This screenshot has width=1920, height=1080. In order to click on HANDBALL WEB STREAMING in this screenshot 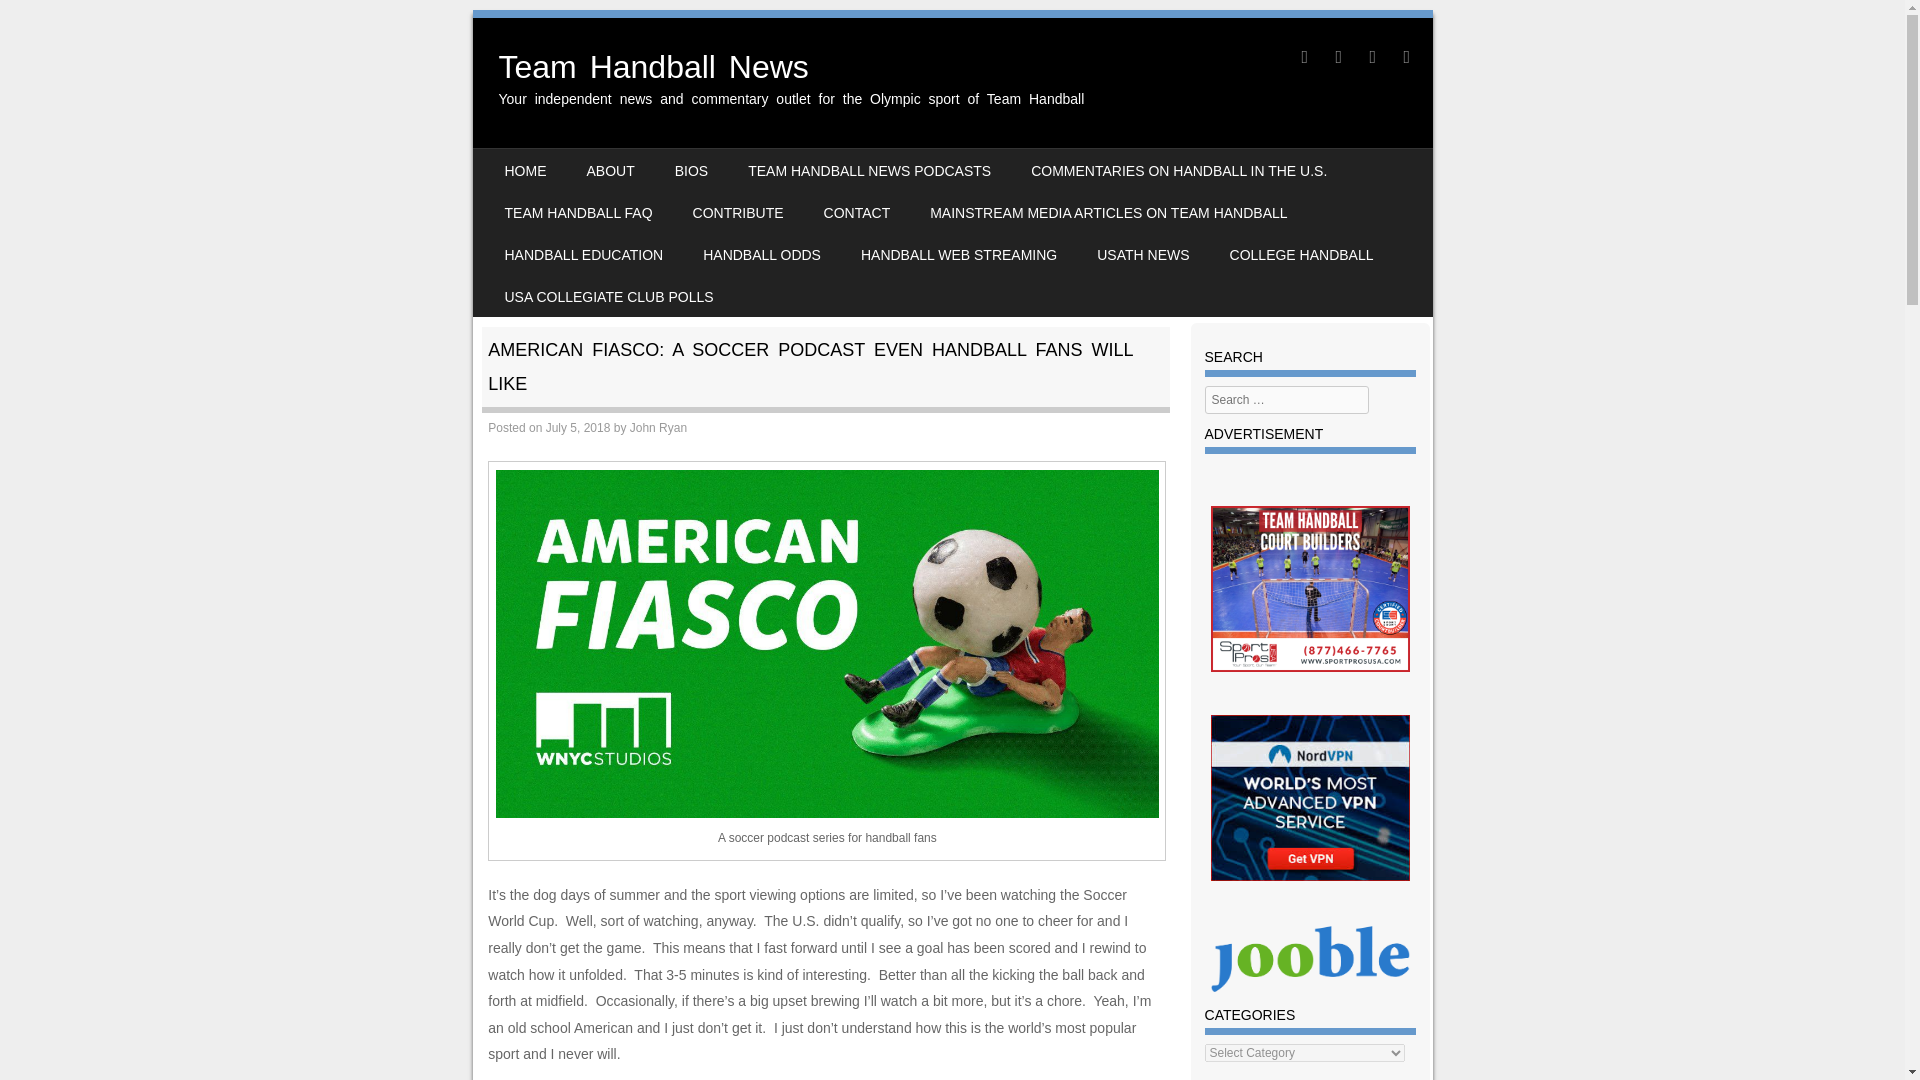, I will do `click(958, 254)`.